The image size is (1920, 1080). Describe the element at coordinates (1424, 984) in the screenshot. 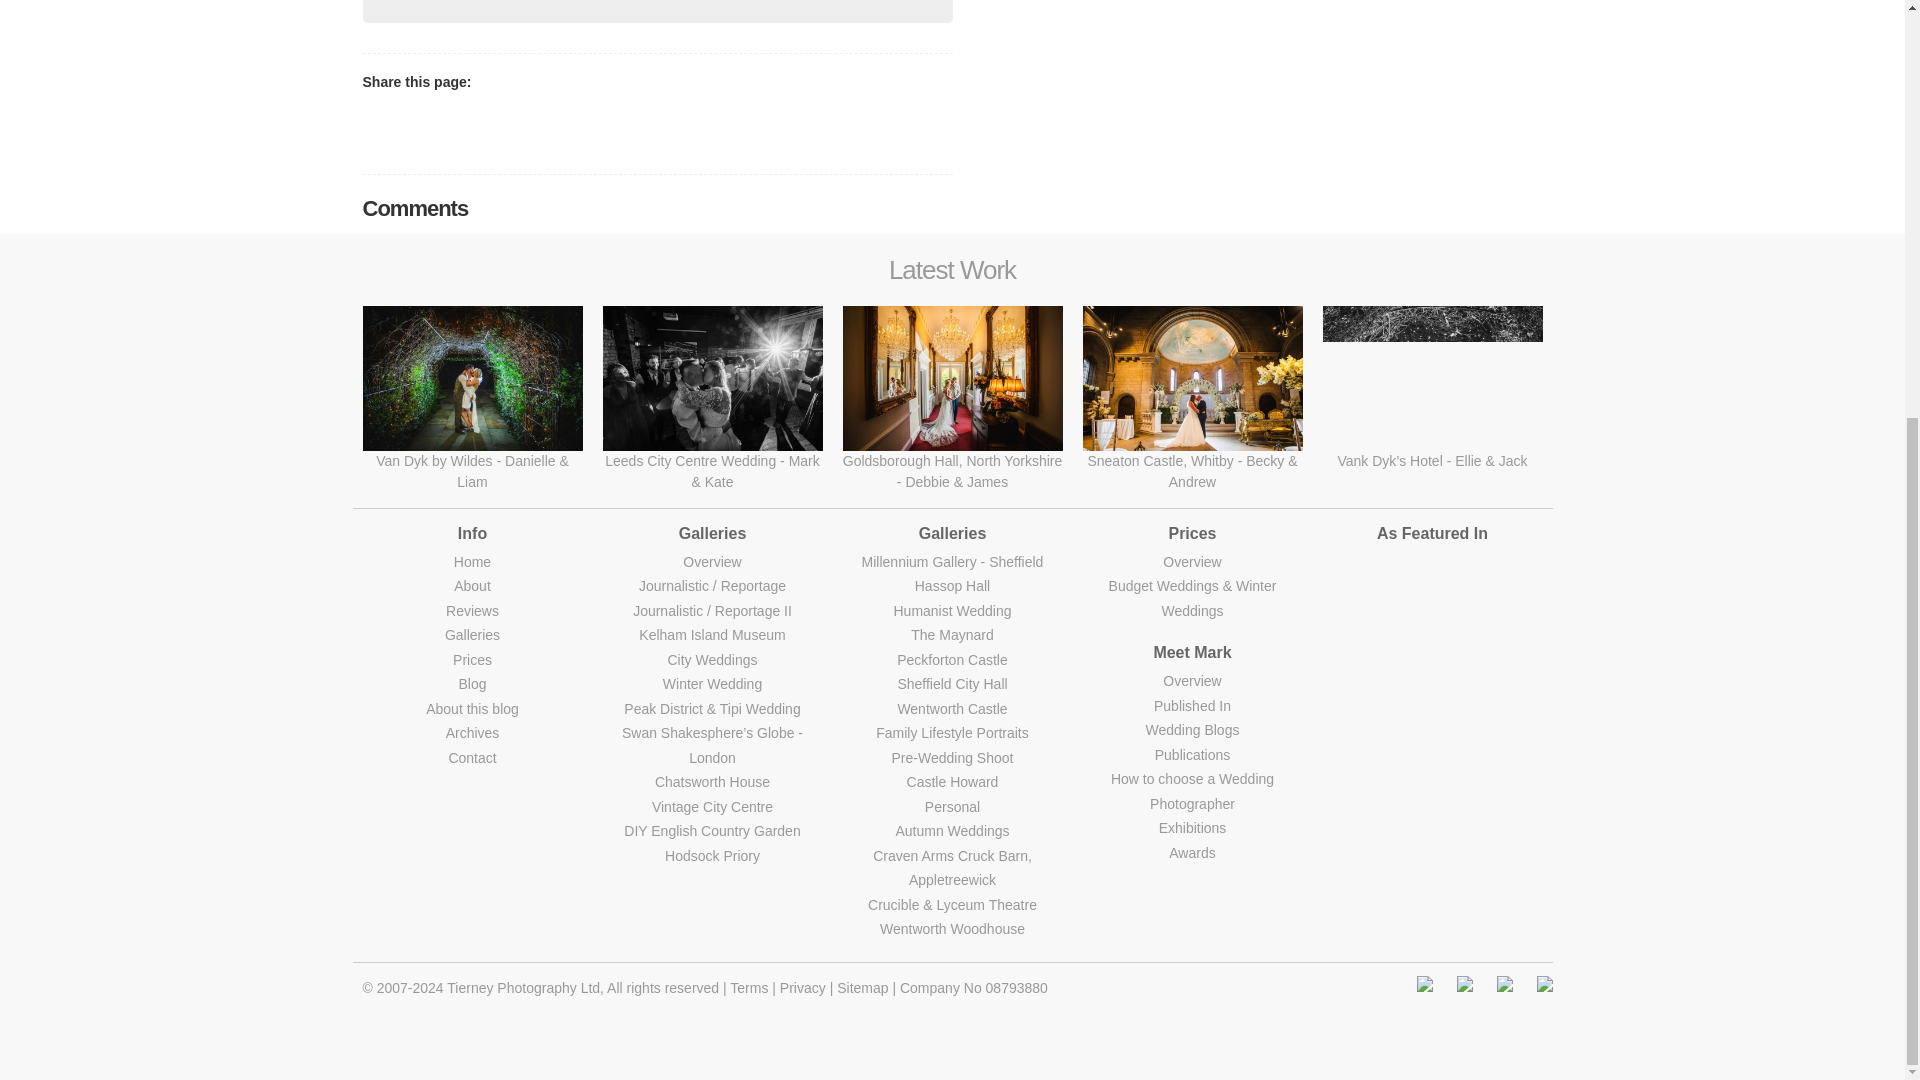

I see `Follow me on Instagram` at that location.